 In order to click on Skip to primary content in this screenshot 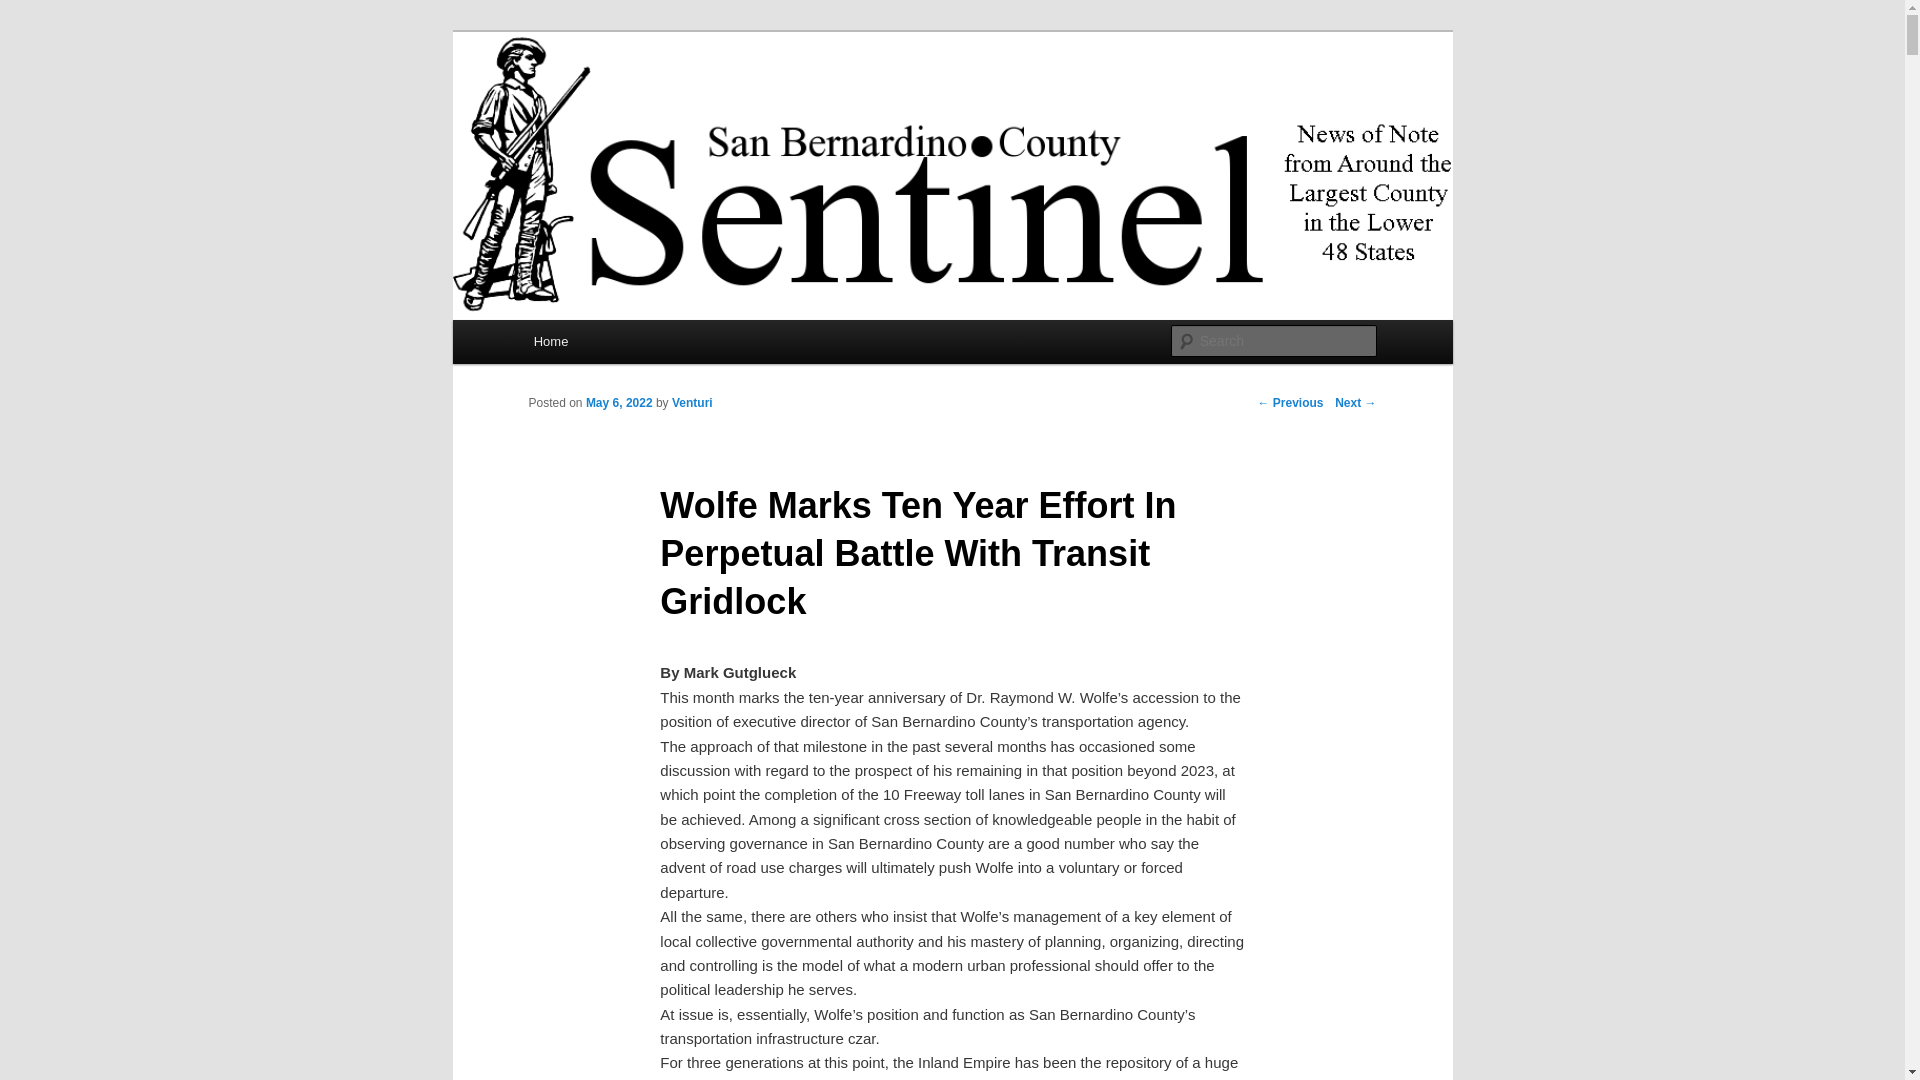, I will do `click(623, 344)`.